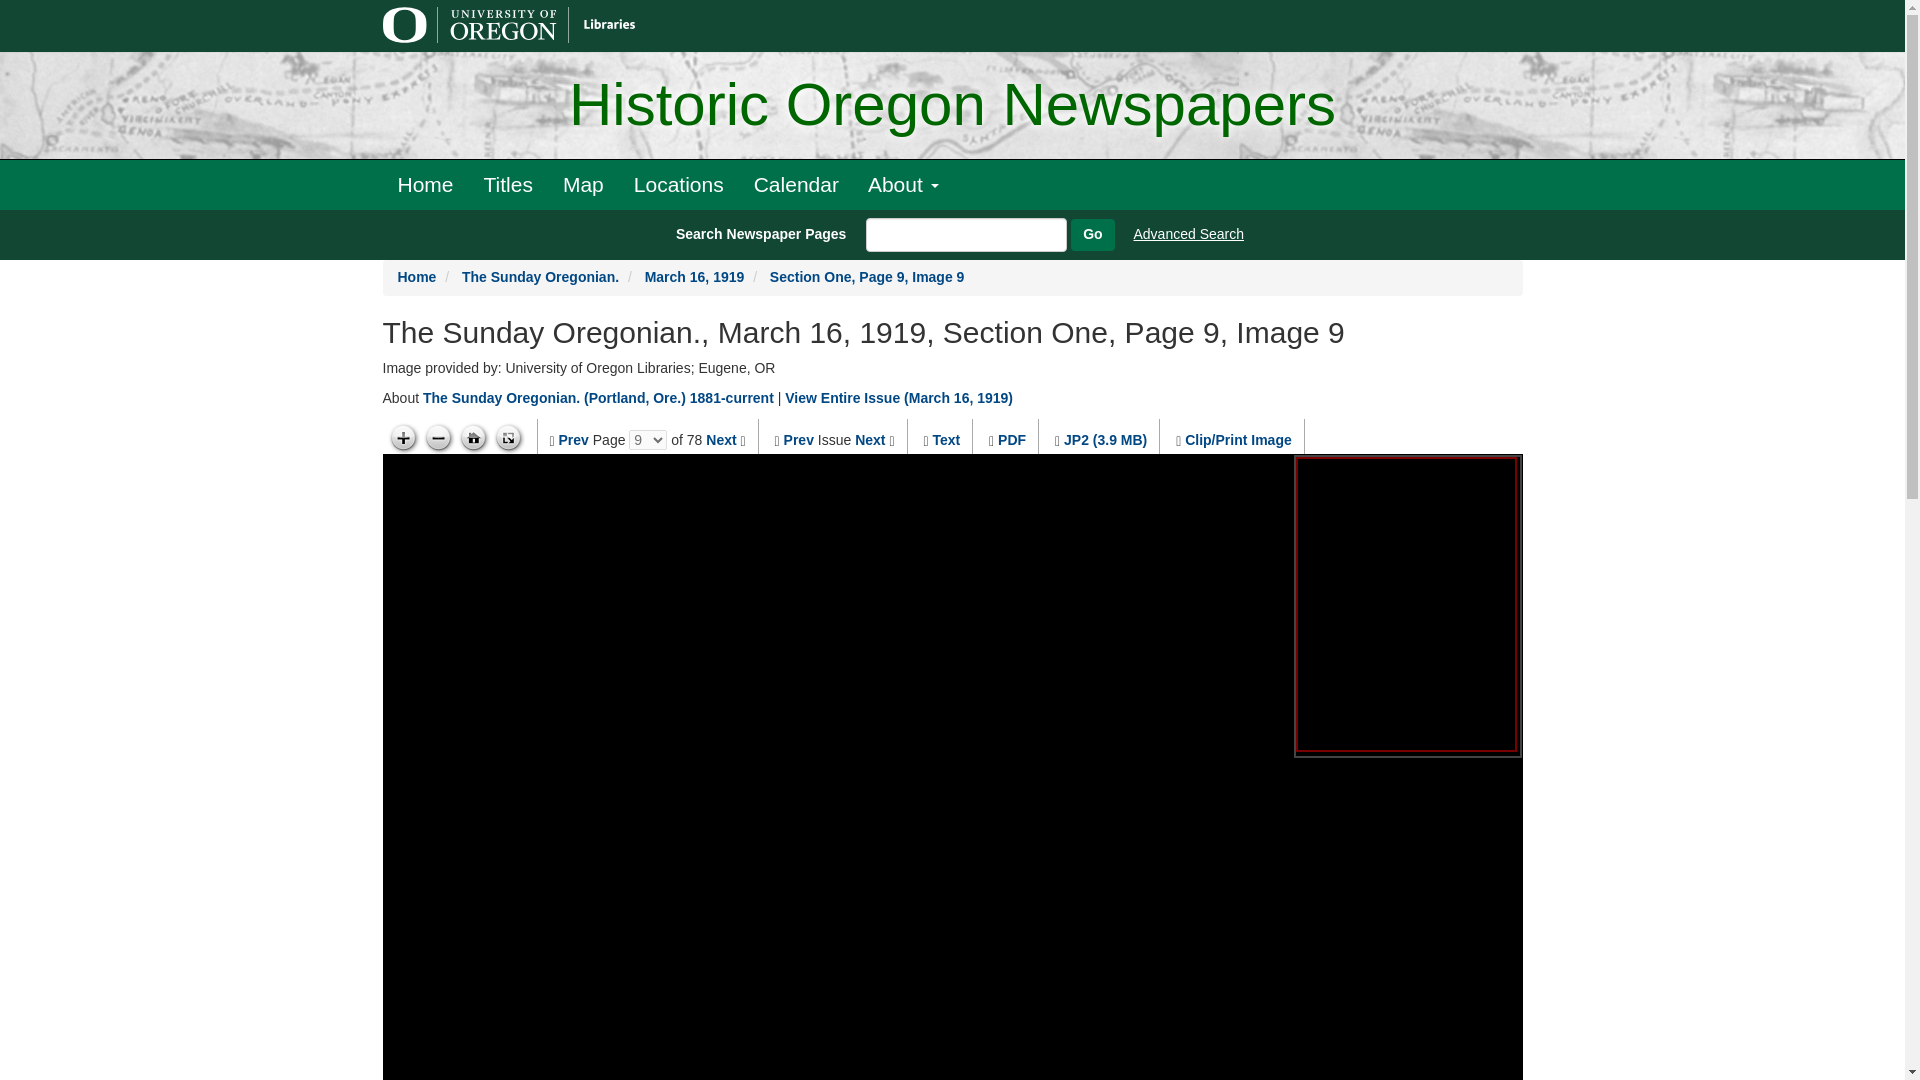  I want to click on About, so click(903, 184).